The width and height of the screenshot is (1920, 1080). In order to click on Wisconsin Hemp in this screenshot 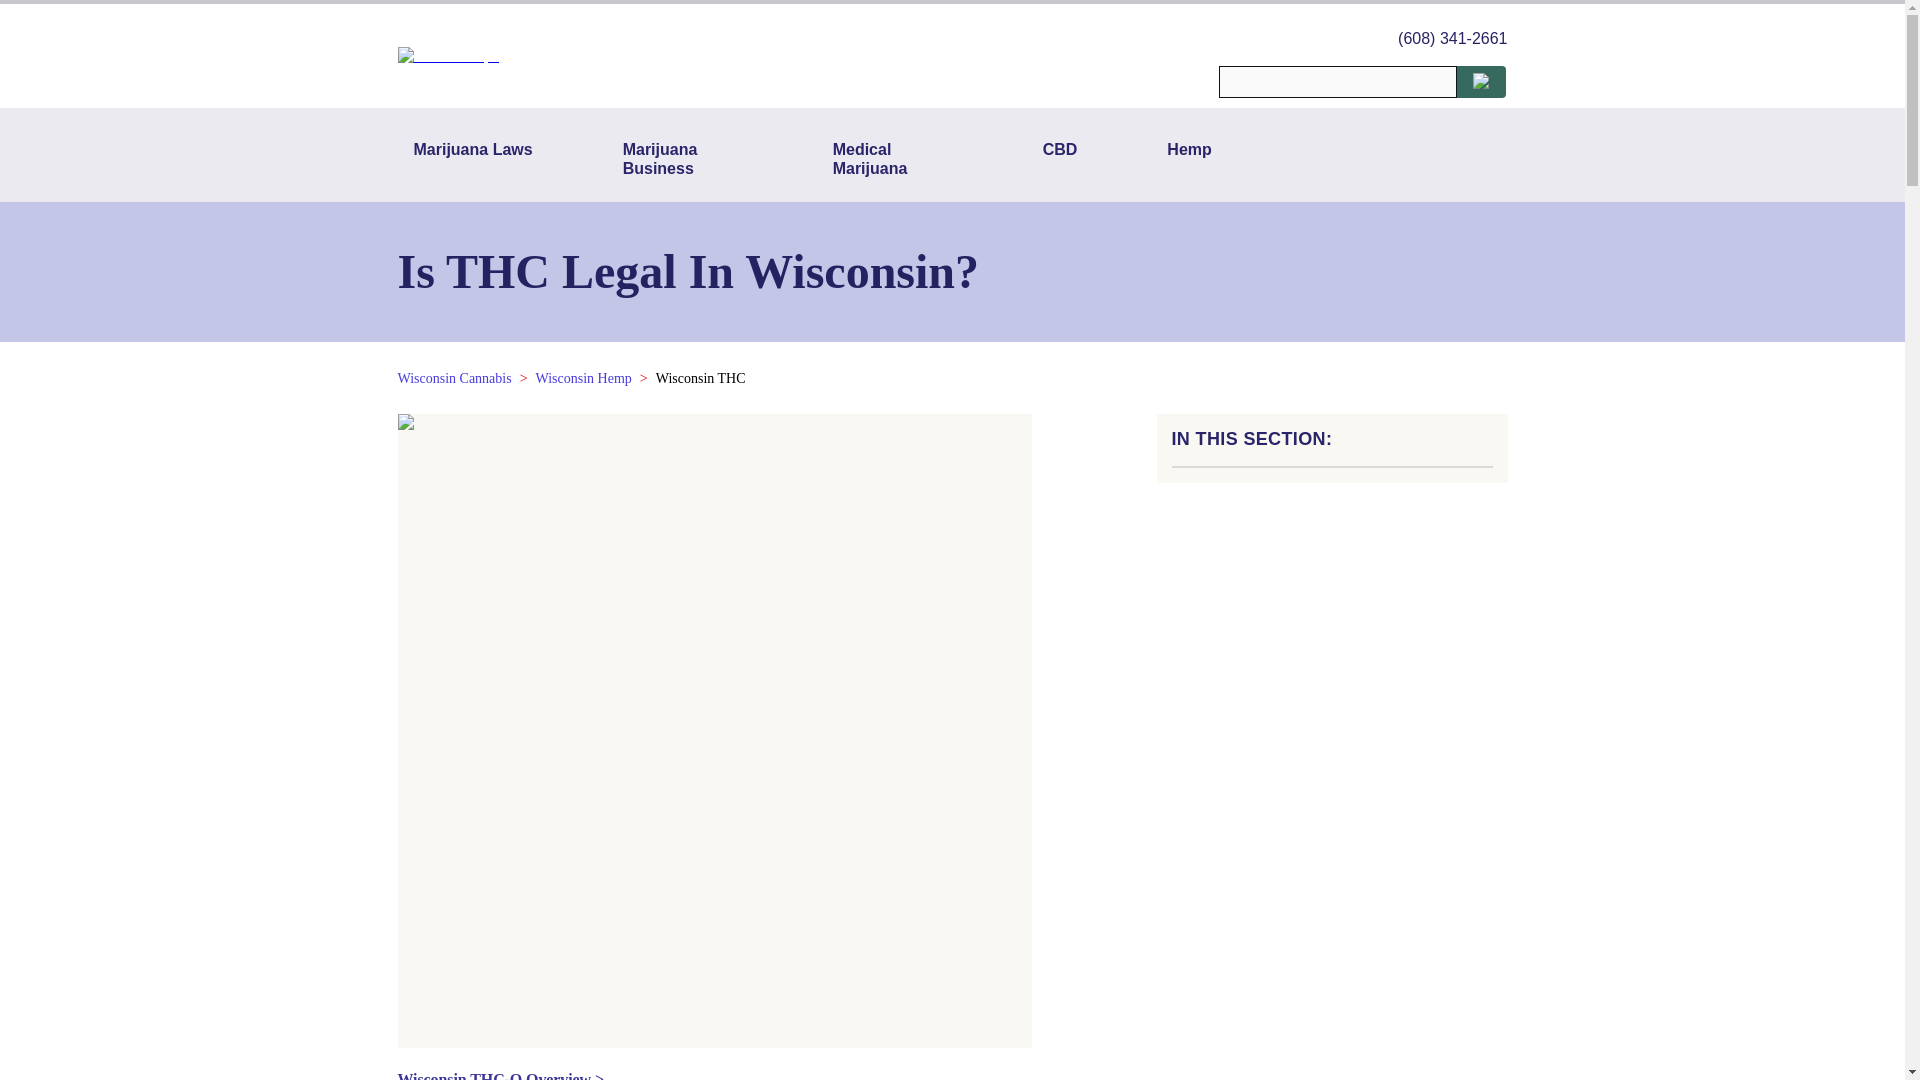, I will do `click(583, 378)`.